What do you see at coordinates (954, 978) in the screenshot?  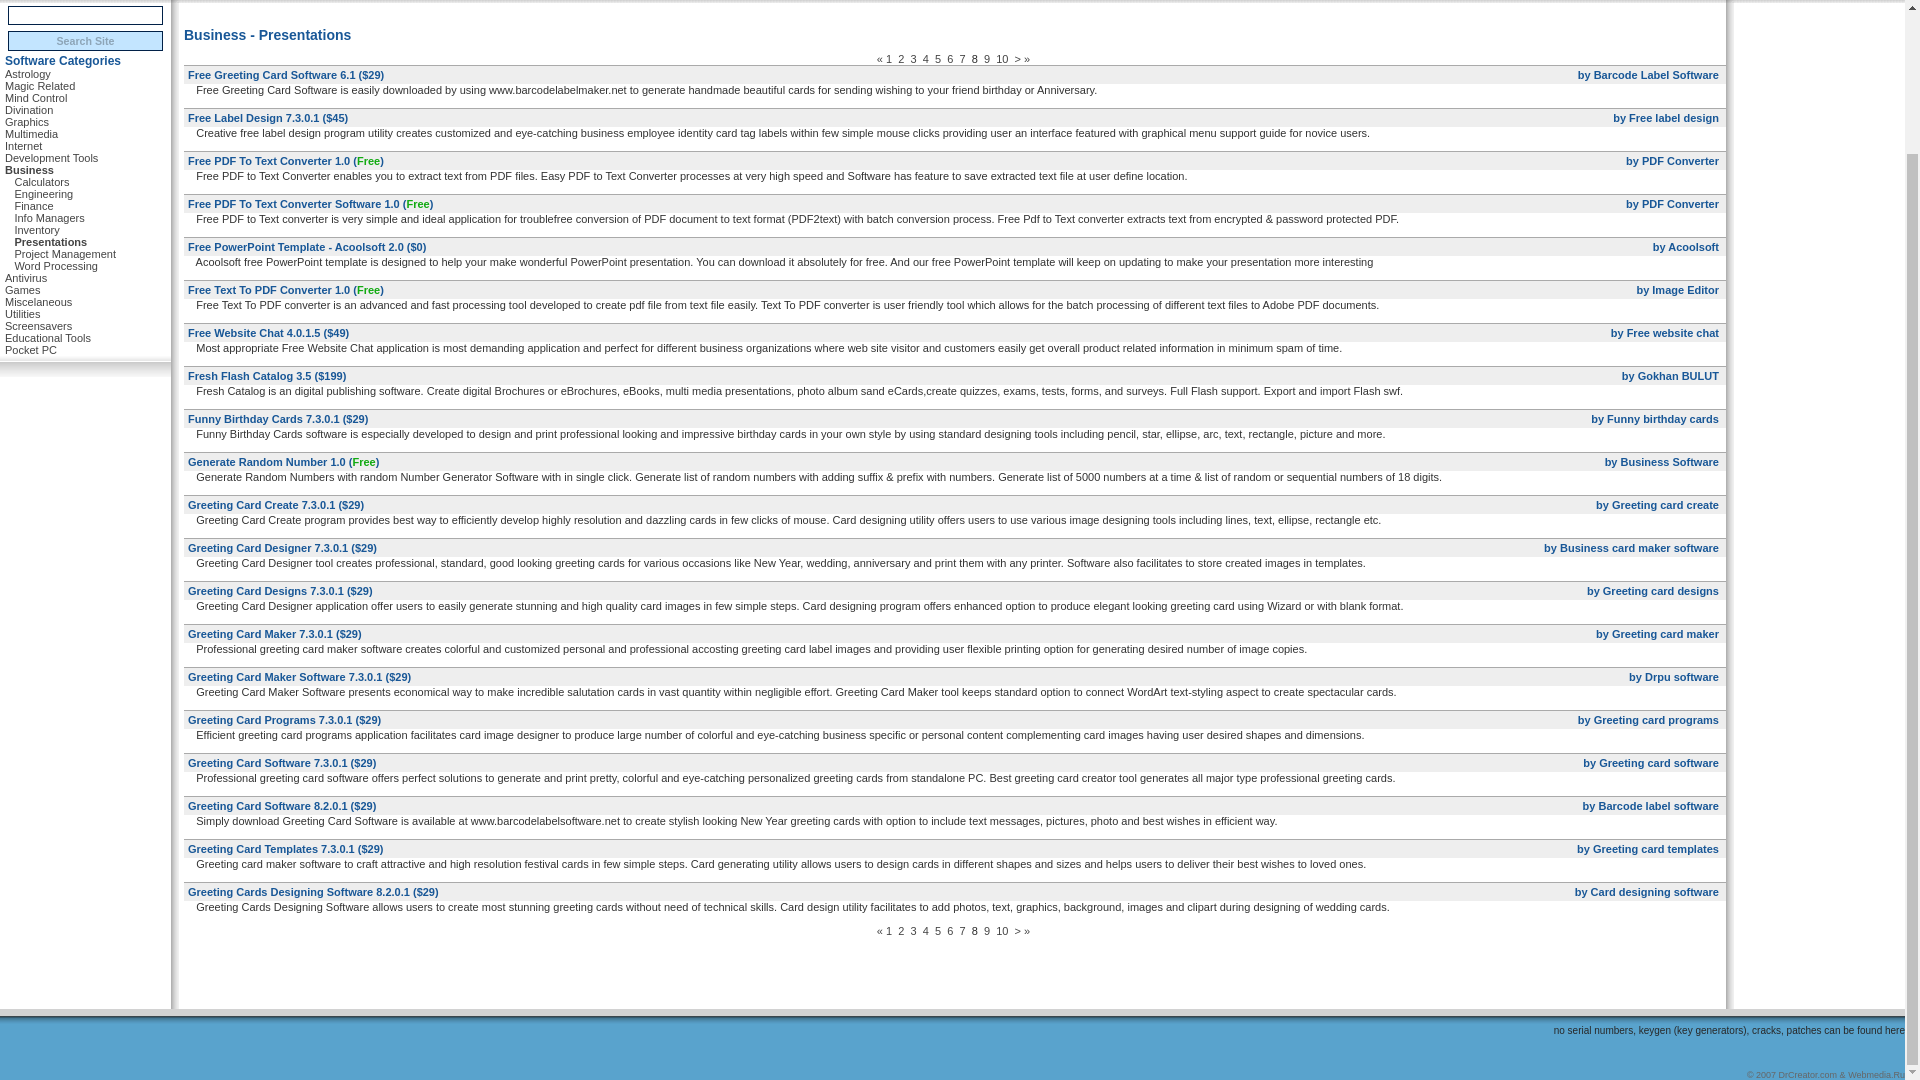 I see `Advertisement` at bounding box center [954, 978].